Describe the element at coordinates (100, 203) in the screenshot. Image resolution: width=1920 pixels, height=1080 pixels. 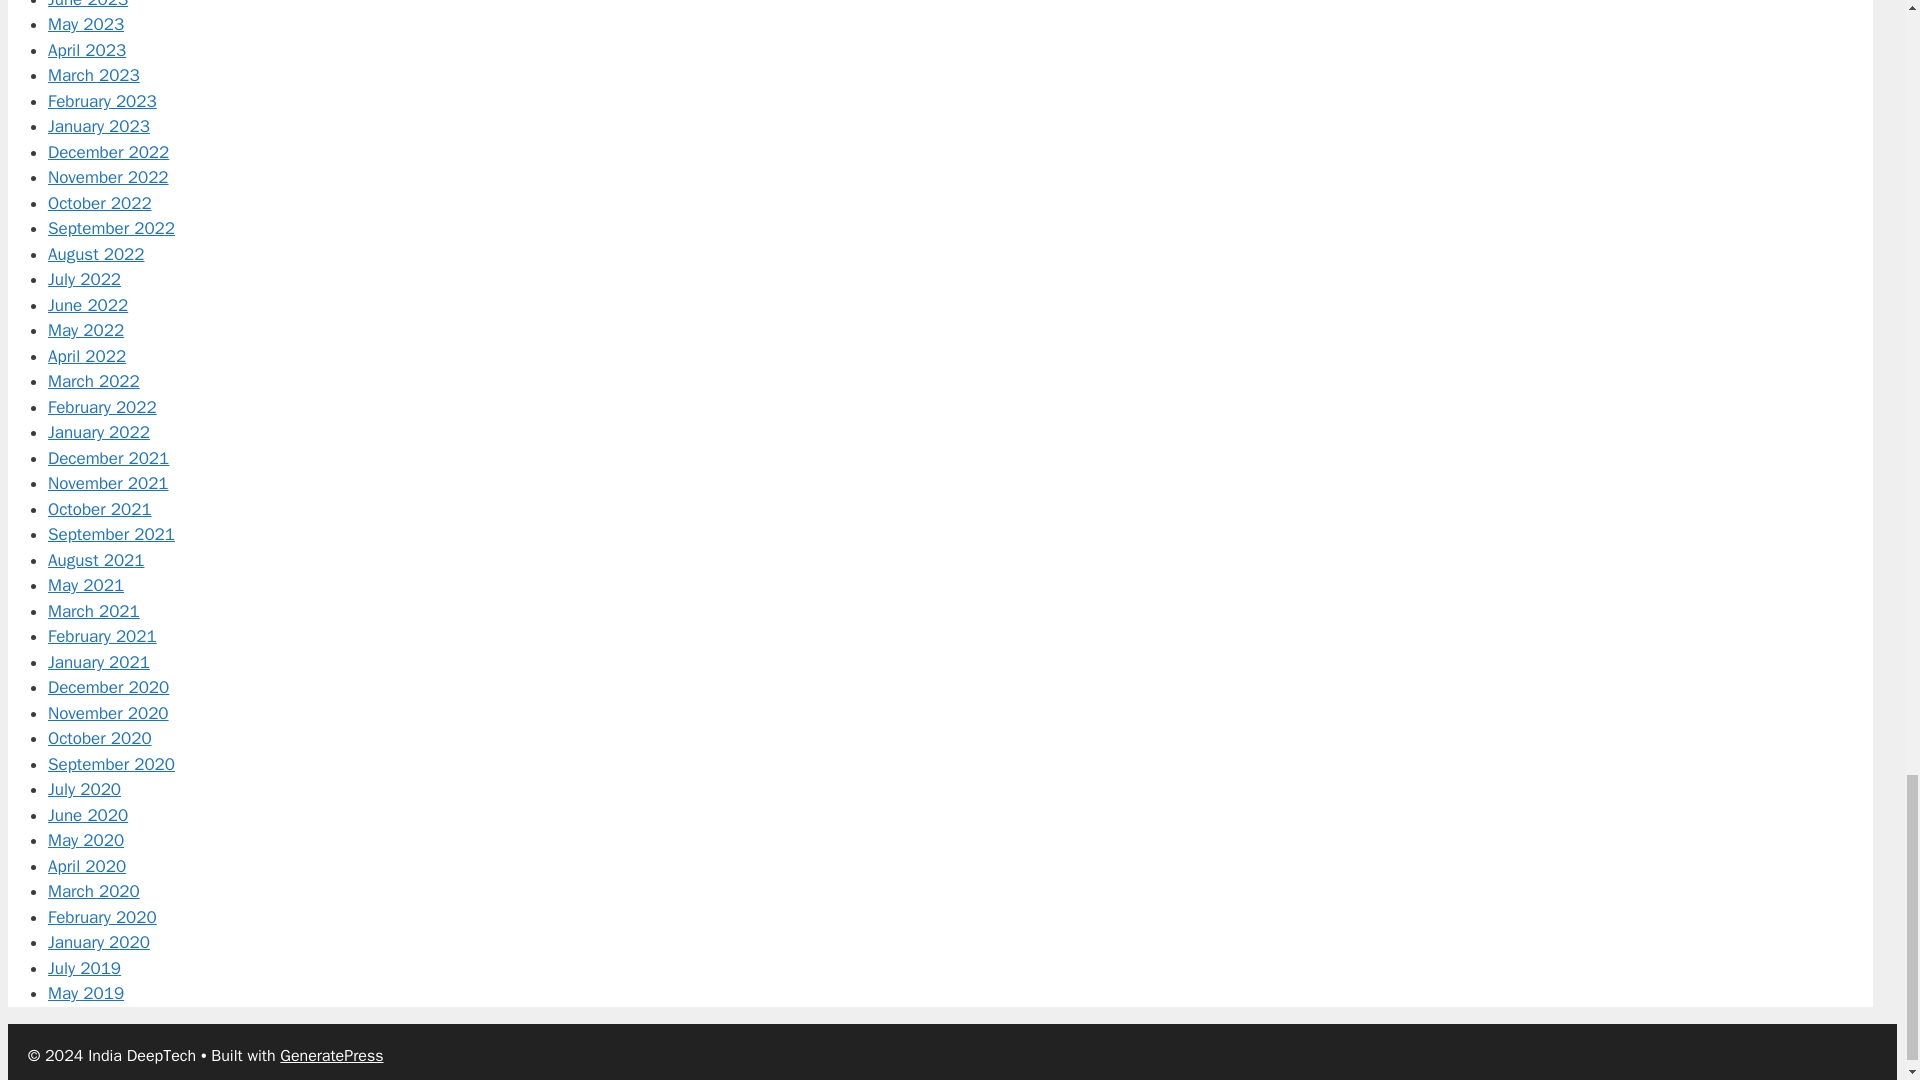
I see `October 2022` at that location.